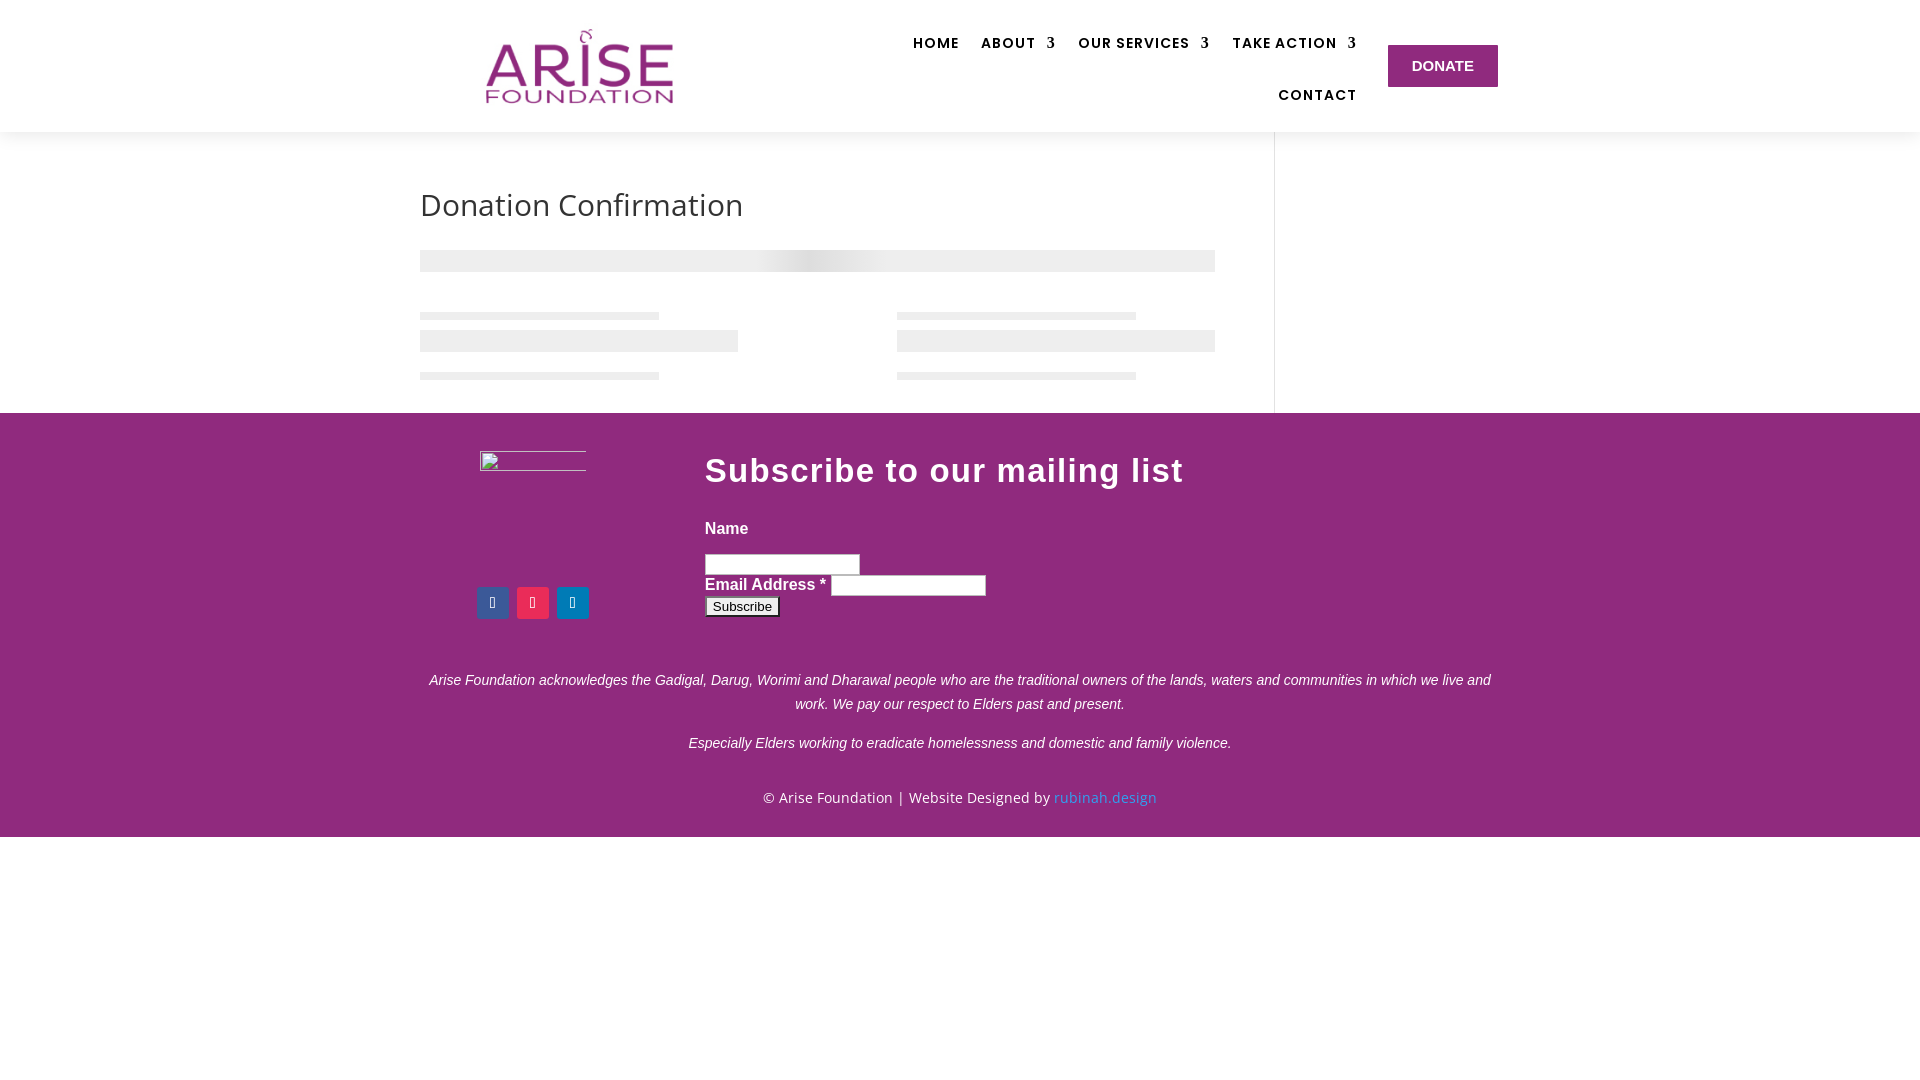 This screenshot has width=1920, height=1080. Describe the element at coordinates (1106, 798) in the screenshot. I see `rubinah.design` at that location.